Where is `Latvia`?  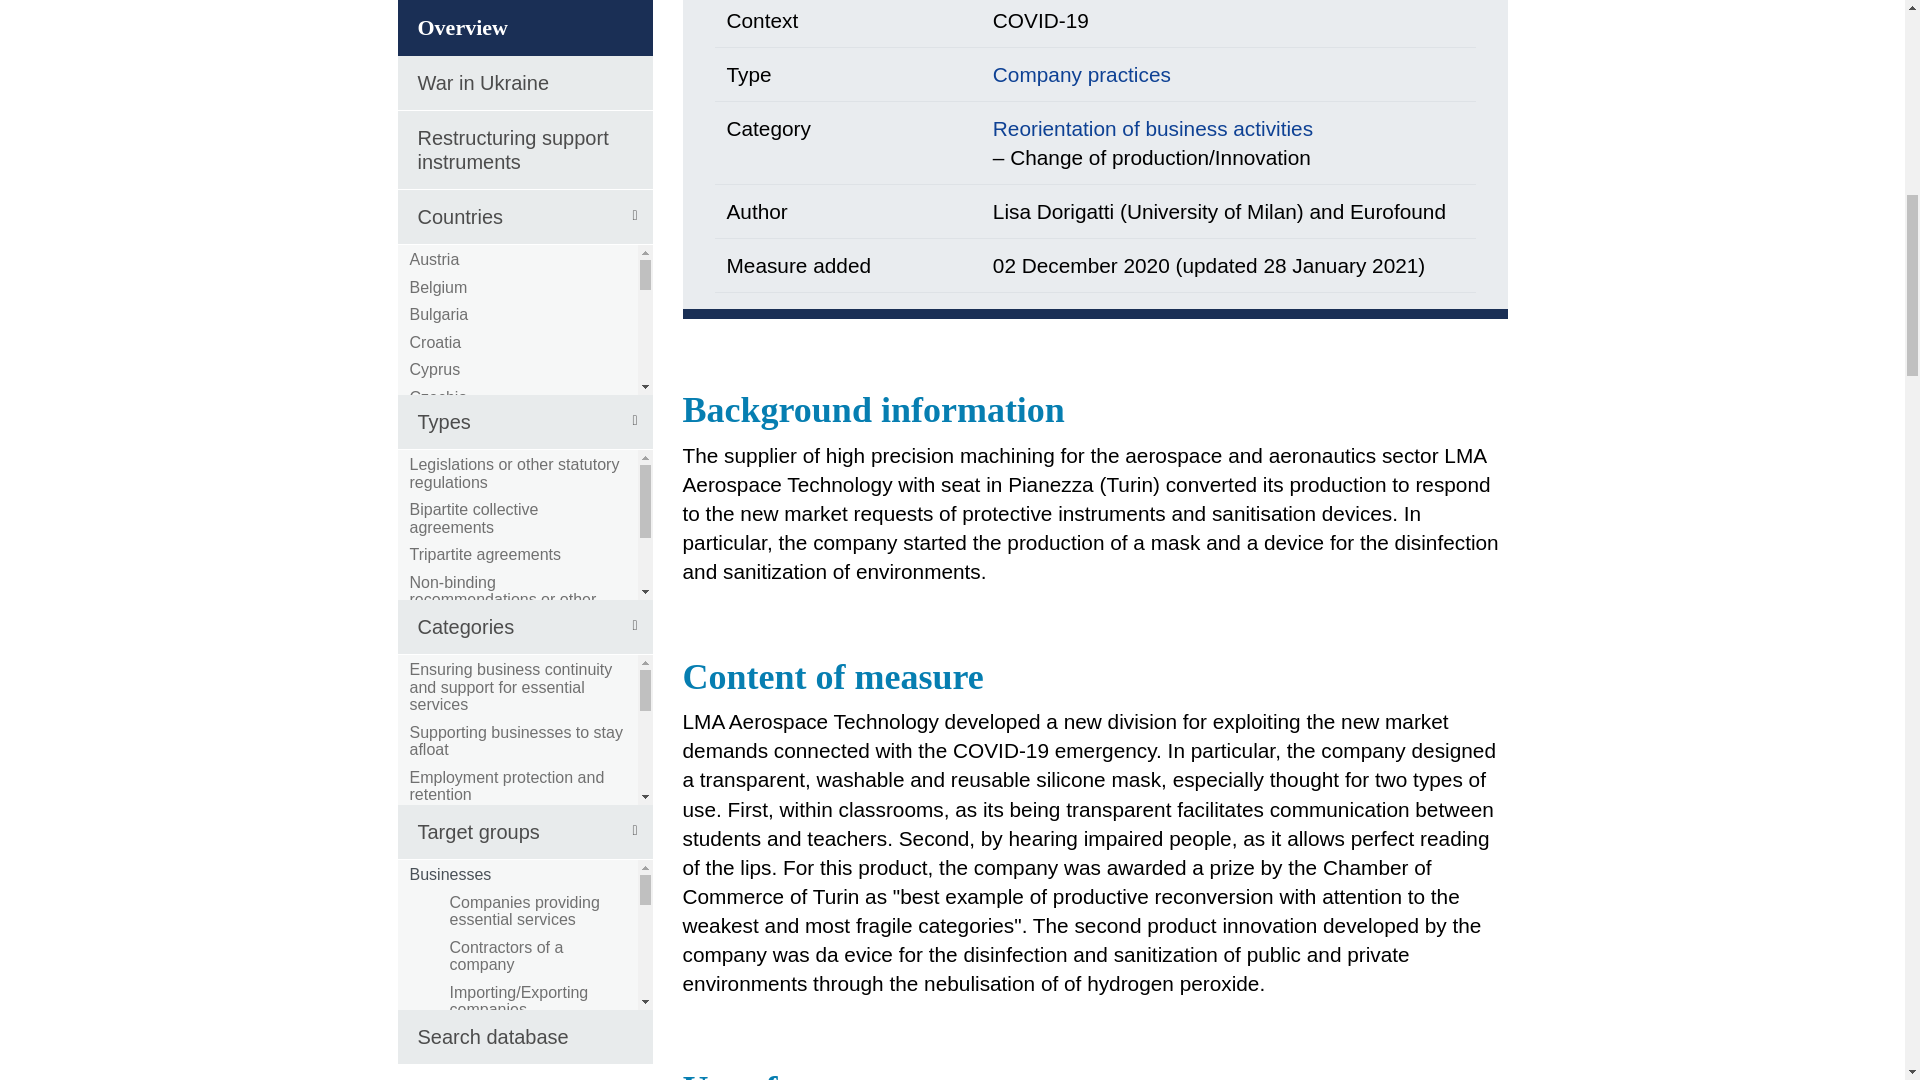
Latvia is located at coordinates (432, 28).